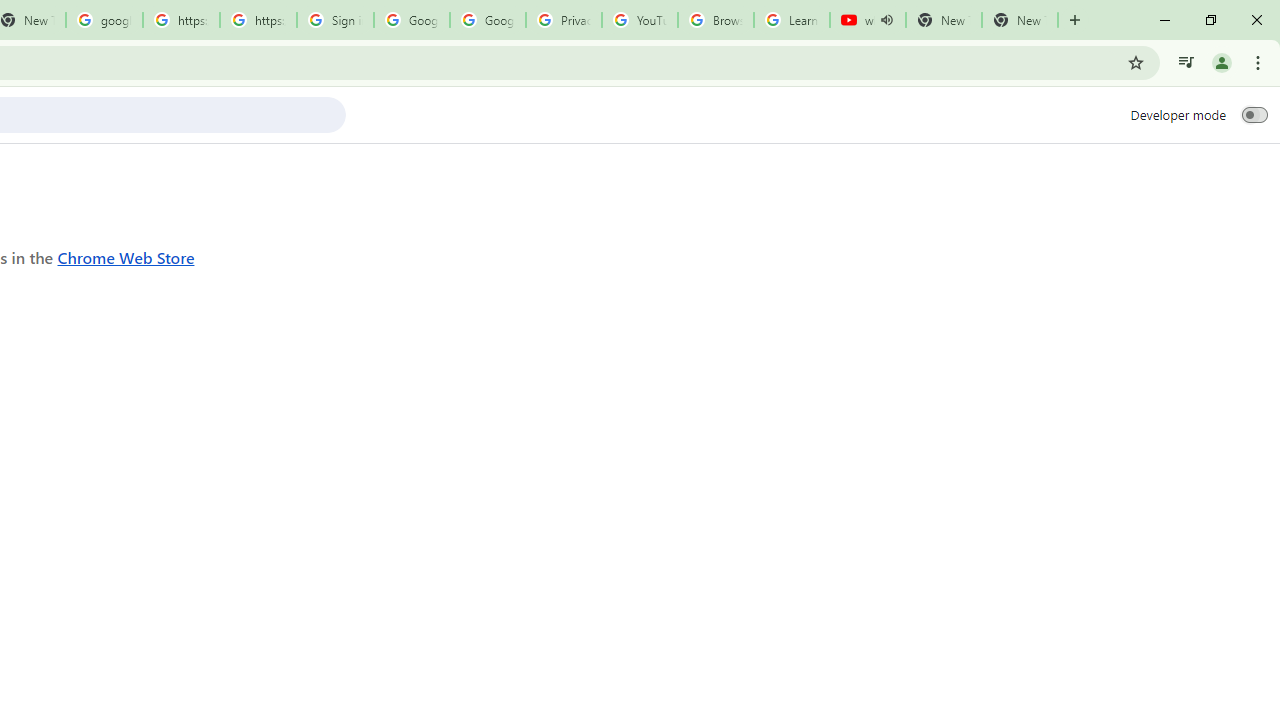  Describe the element at coordinates (1020, 20) in the screenshot. I see `New Tab` at that location.